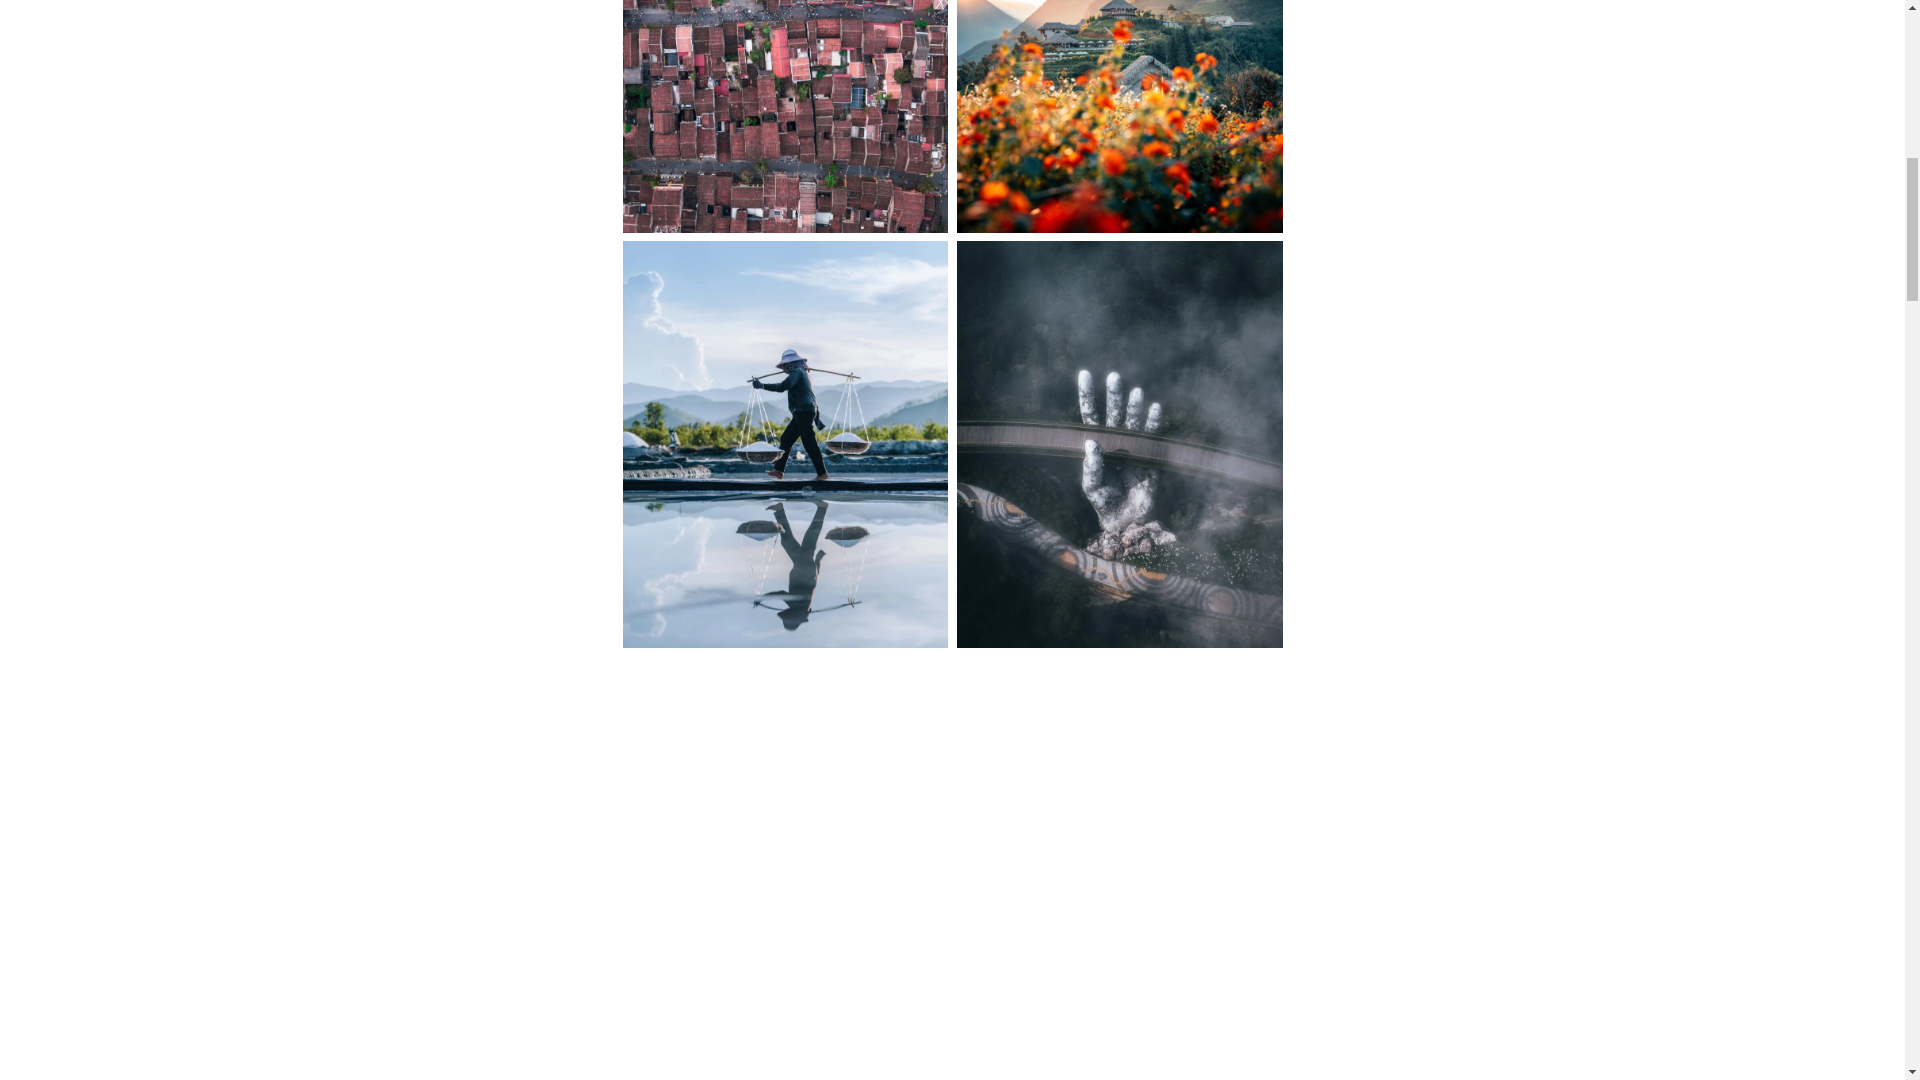 The image size is (1920, 1080). Describe the element at coordinates (785, 1076) in the screenshot. I see `Benjamin Tortorelli 7` at that location.